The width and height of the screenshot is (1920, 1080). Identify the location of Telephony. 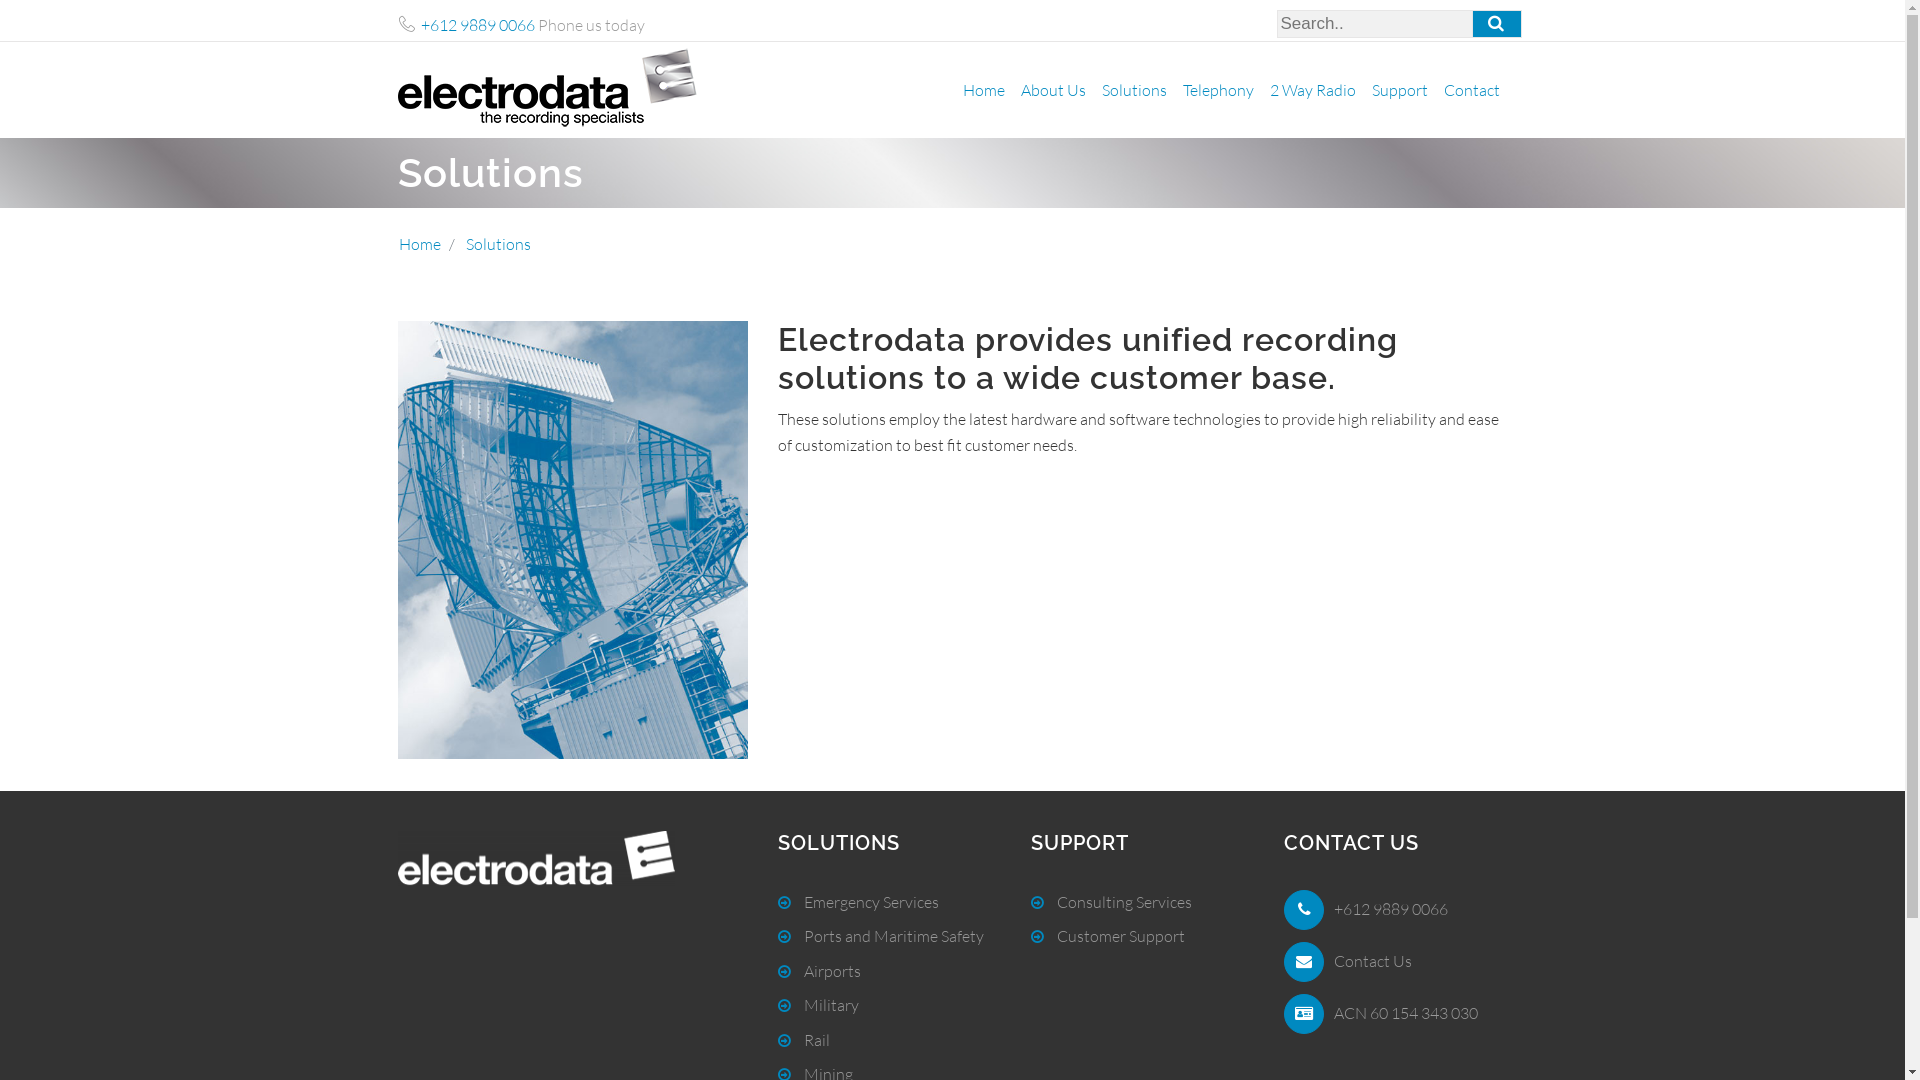
(1218, 90).